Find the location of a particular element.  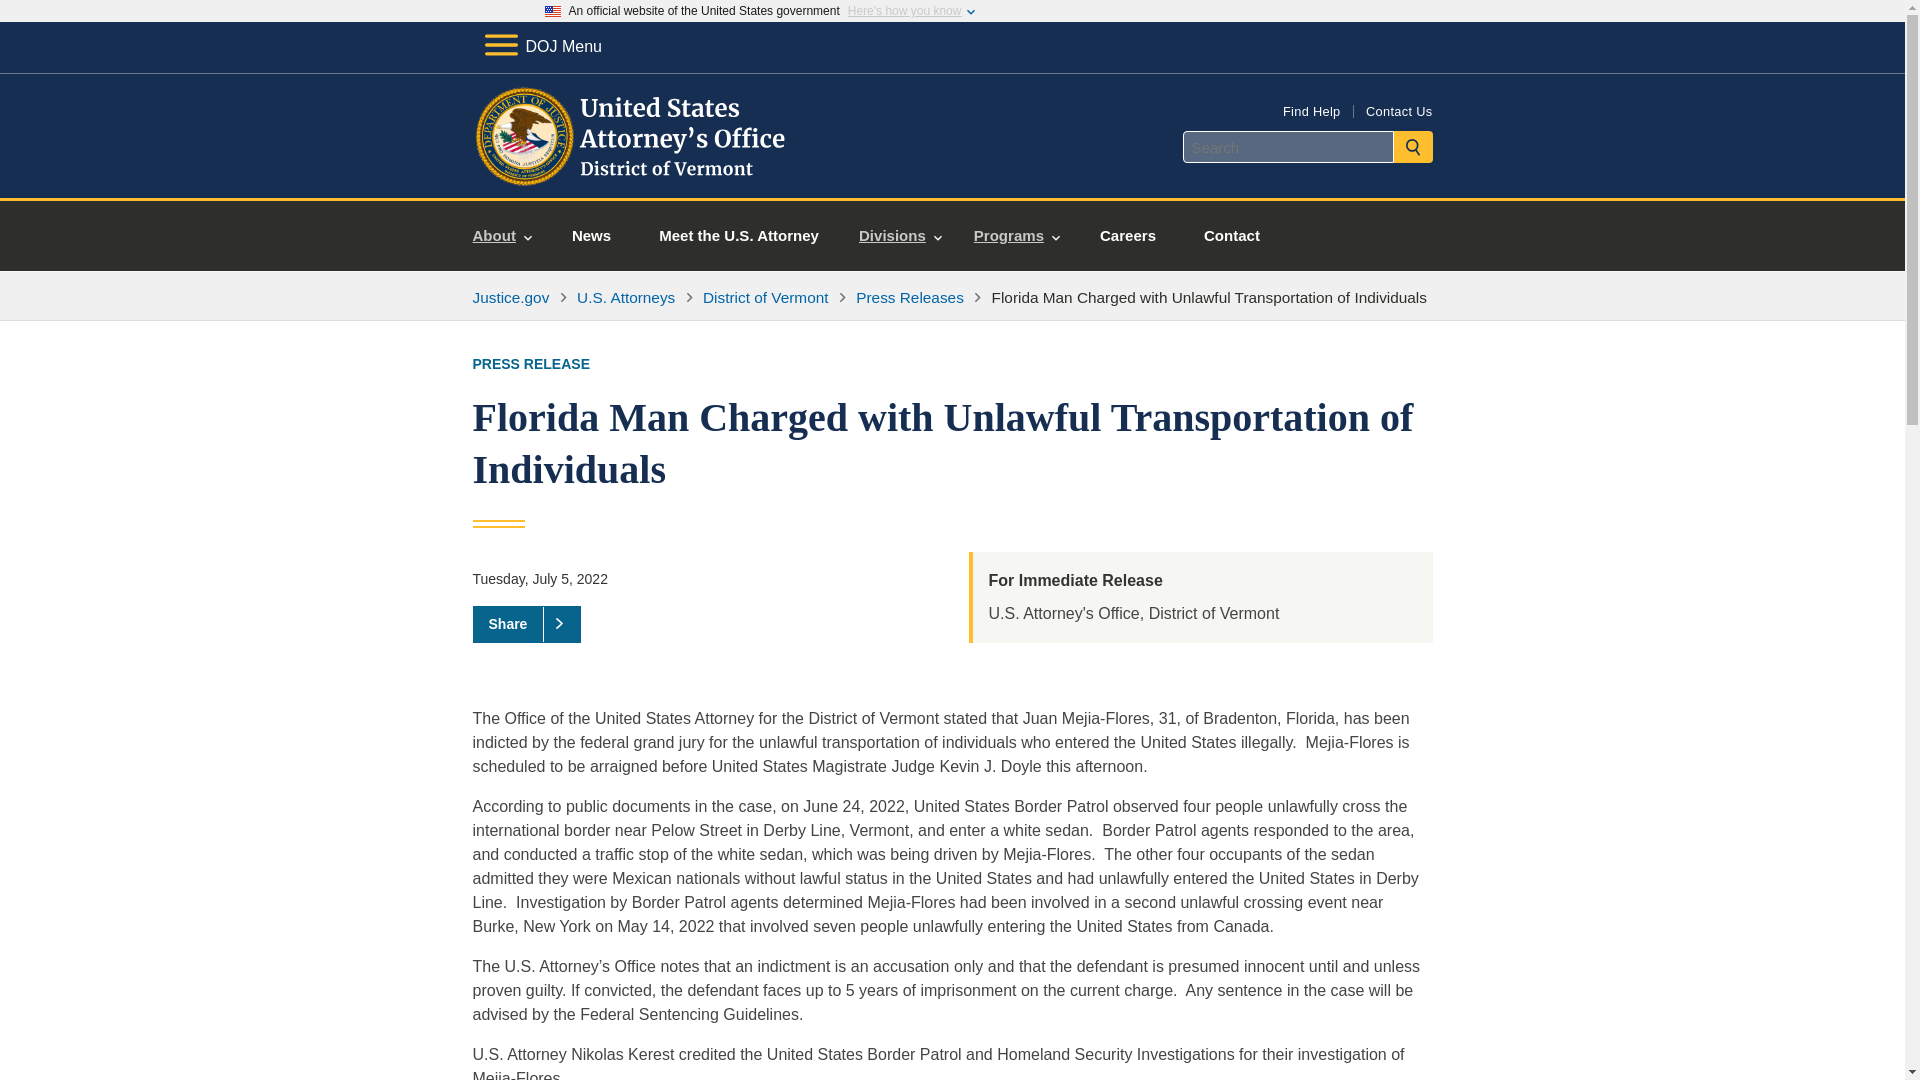

Contact Us is located at coordinates (1398, 110).